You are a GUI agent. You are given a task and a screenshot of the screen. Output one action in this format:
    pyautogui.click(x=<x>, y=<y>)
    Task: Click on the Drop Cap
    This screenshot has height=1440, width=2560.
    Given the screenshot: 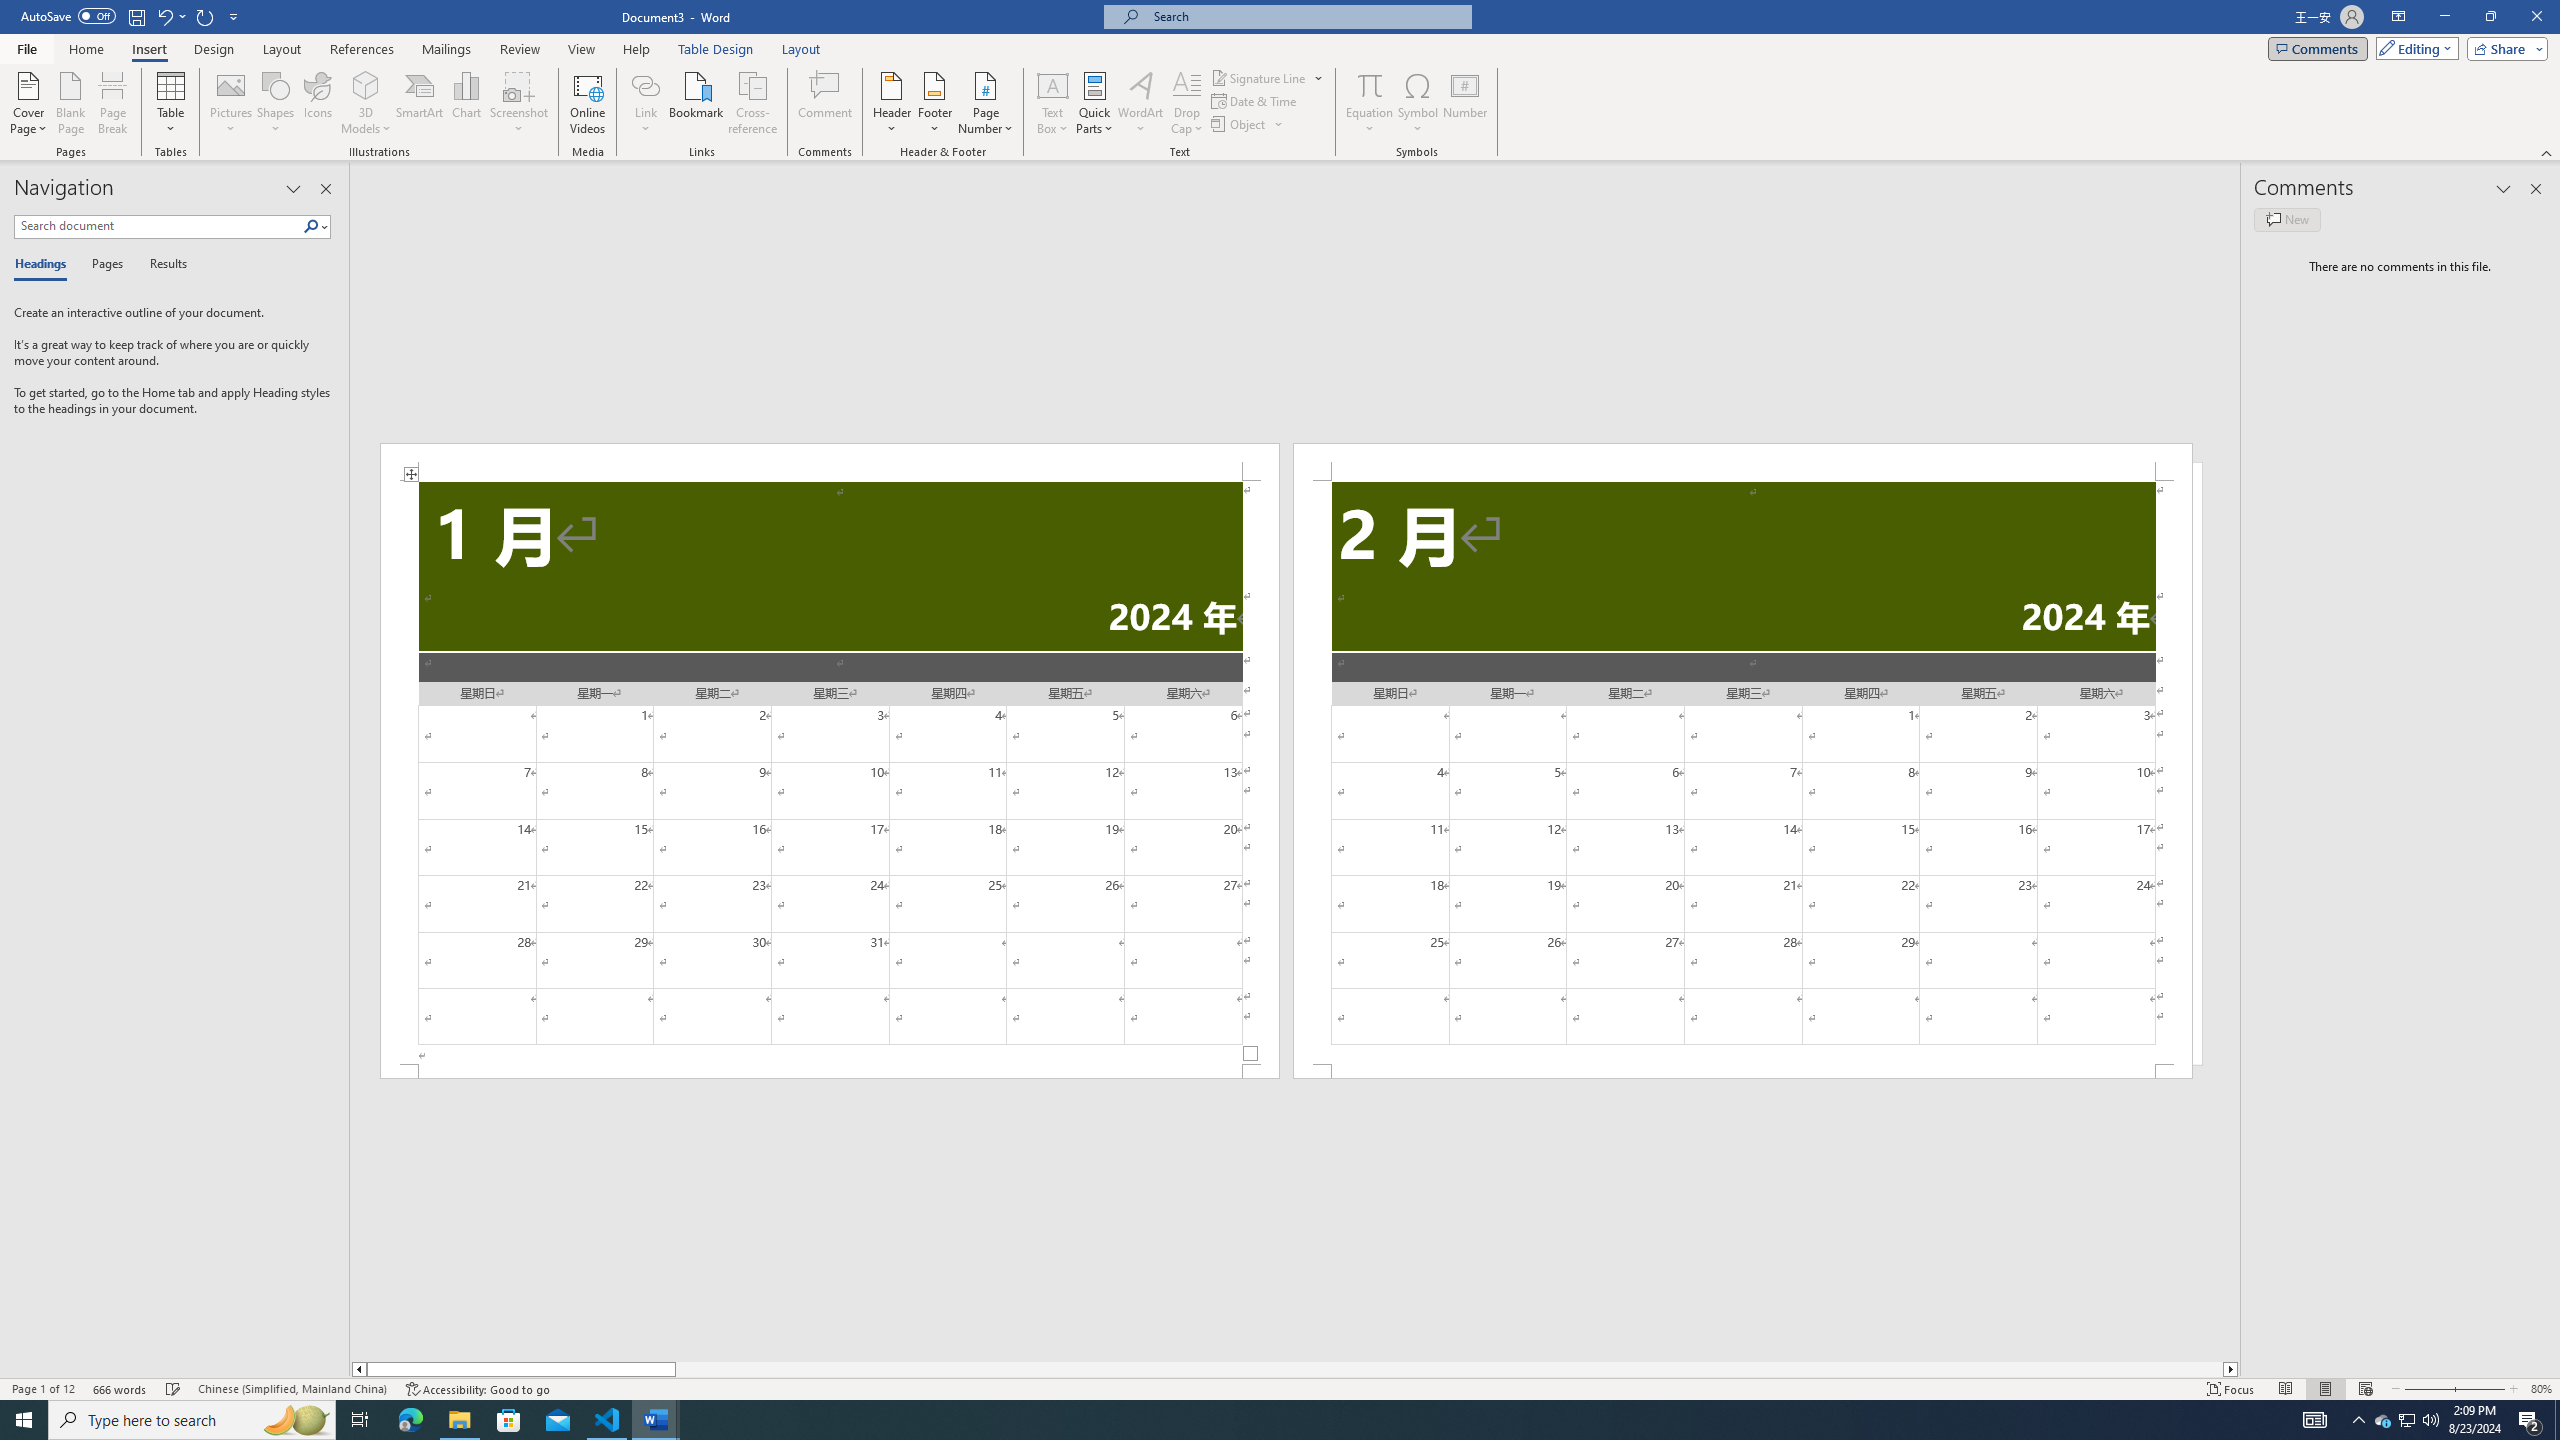 What is the action you would take?
    pyautogui.click(x=1186, y=103)
    